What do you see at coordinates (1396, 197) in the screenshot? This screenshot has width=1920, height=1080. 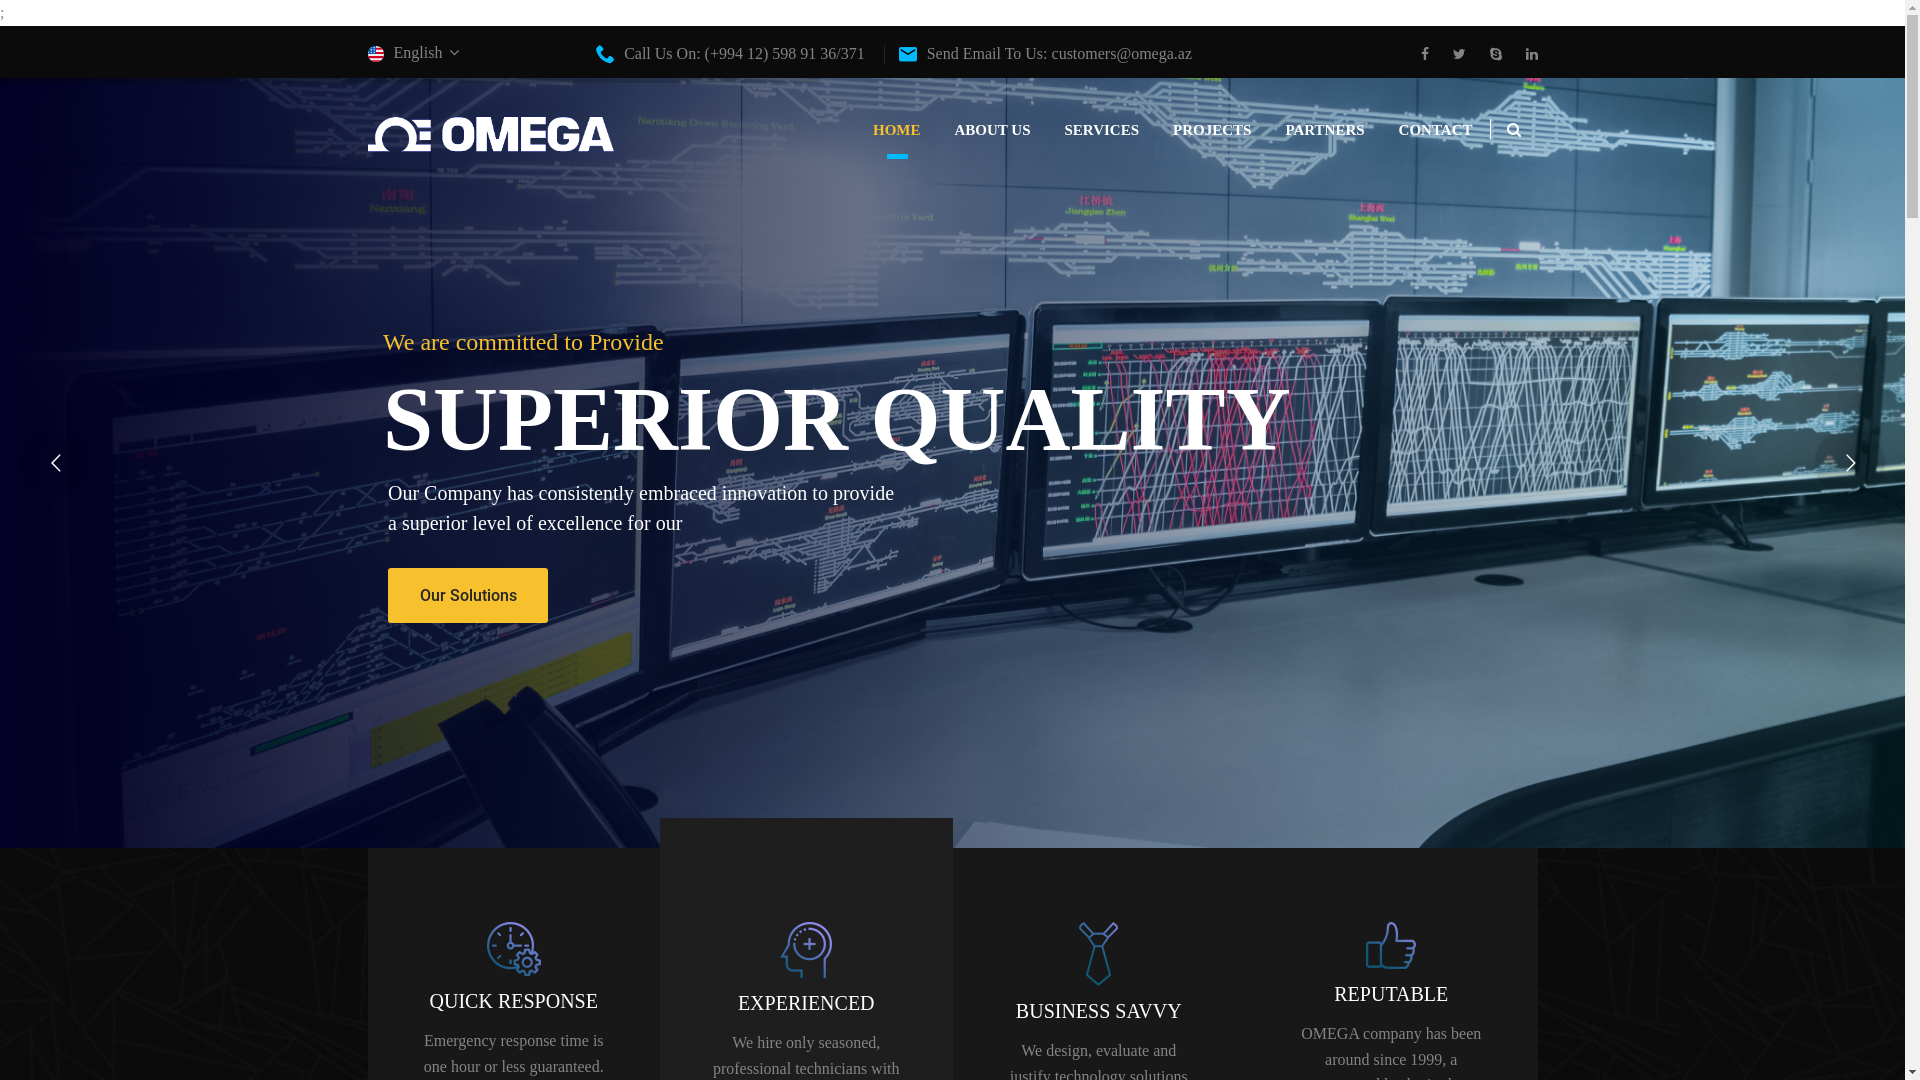 I see `All Projects` at bounding box center [1396, 197].